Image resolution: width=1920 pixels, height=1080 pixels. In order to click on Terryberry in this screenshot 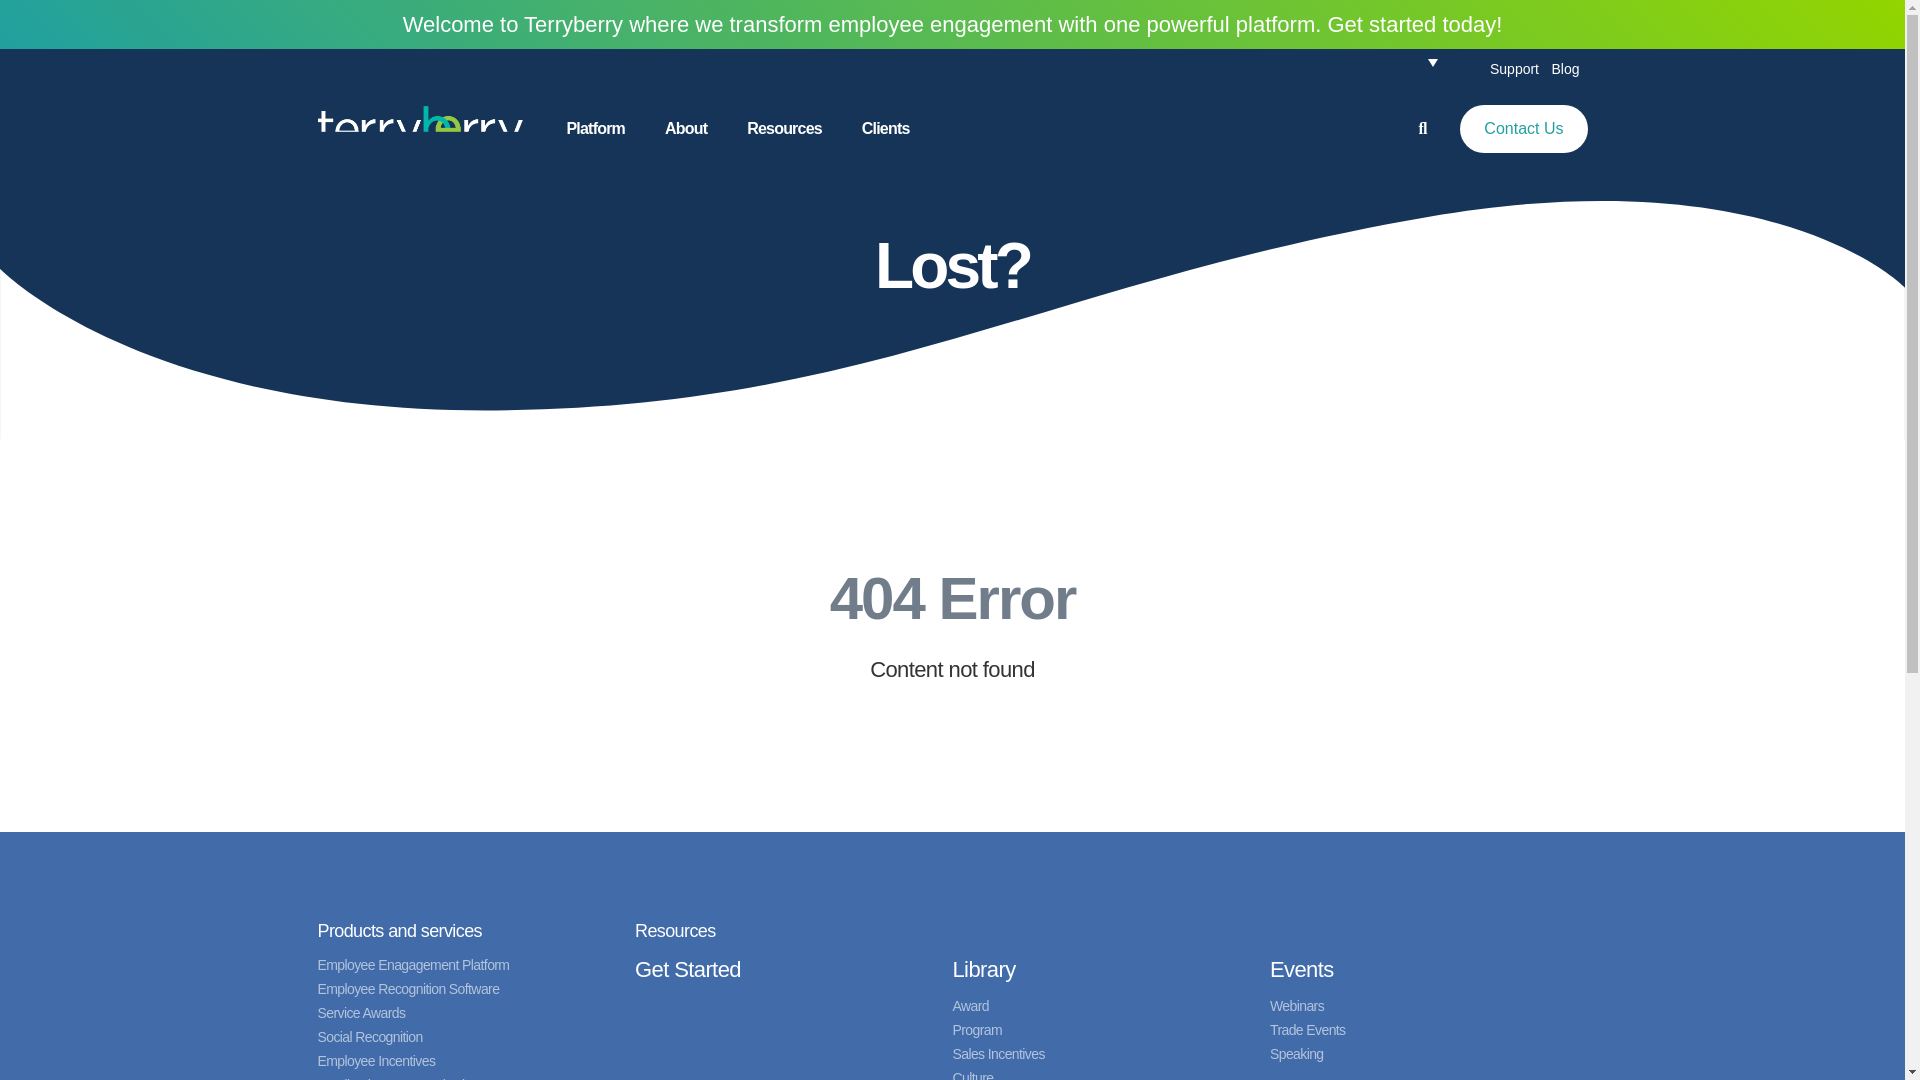, I will do `click(420, 128)`.